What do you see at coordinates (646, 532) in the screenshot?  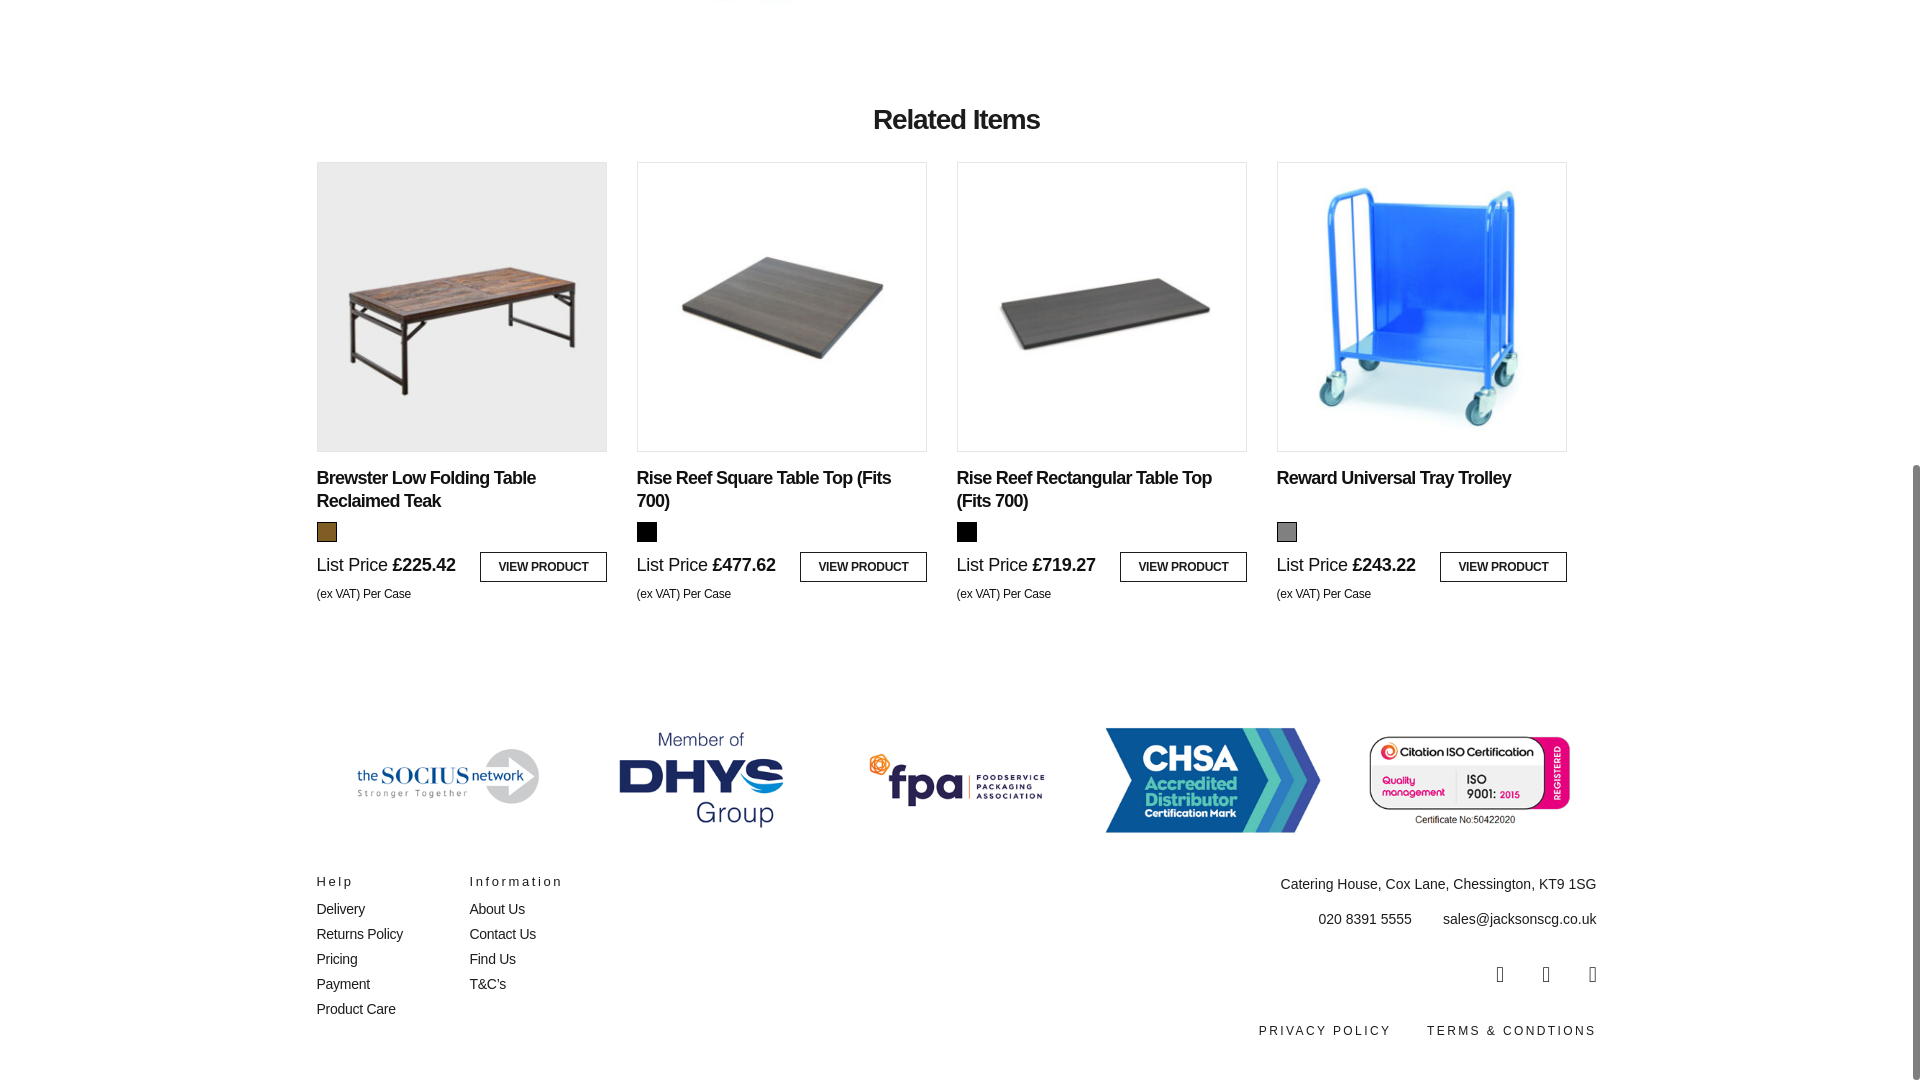 I see `Black` at bounding box center [646, 532].